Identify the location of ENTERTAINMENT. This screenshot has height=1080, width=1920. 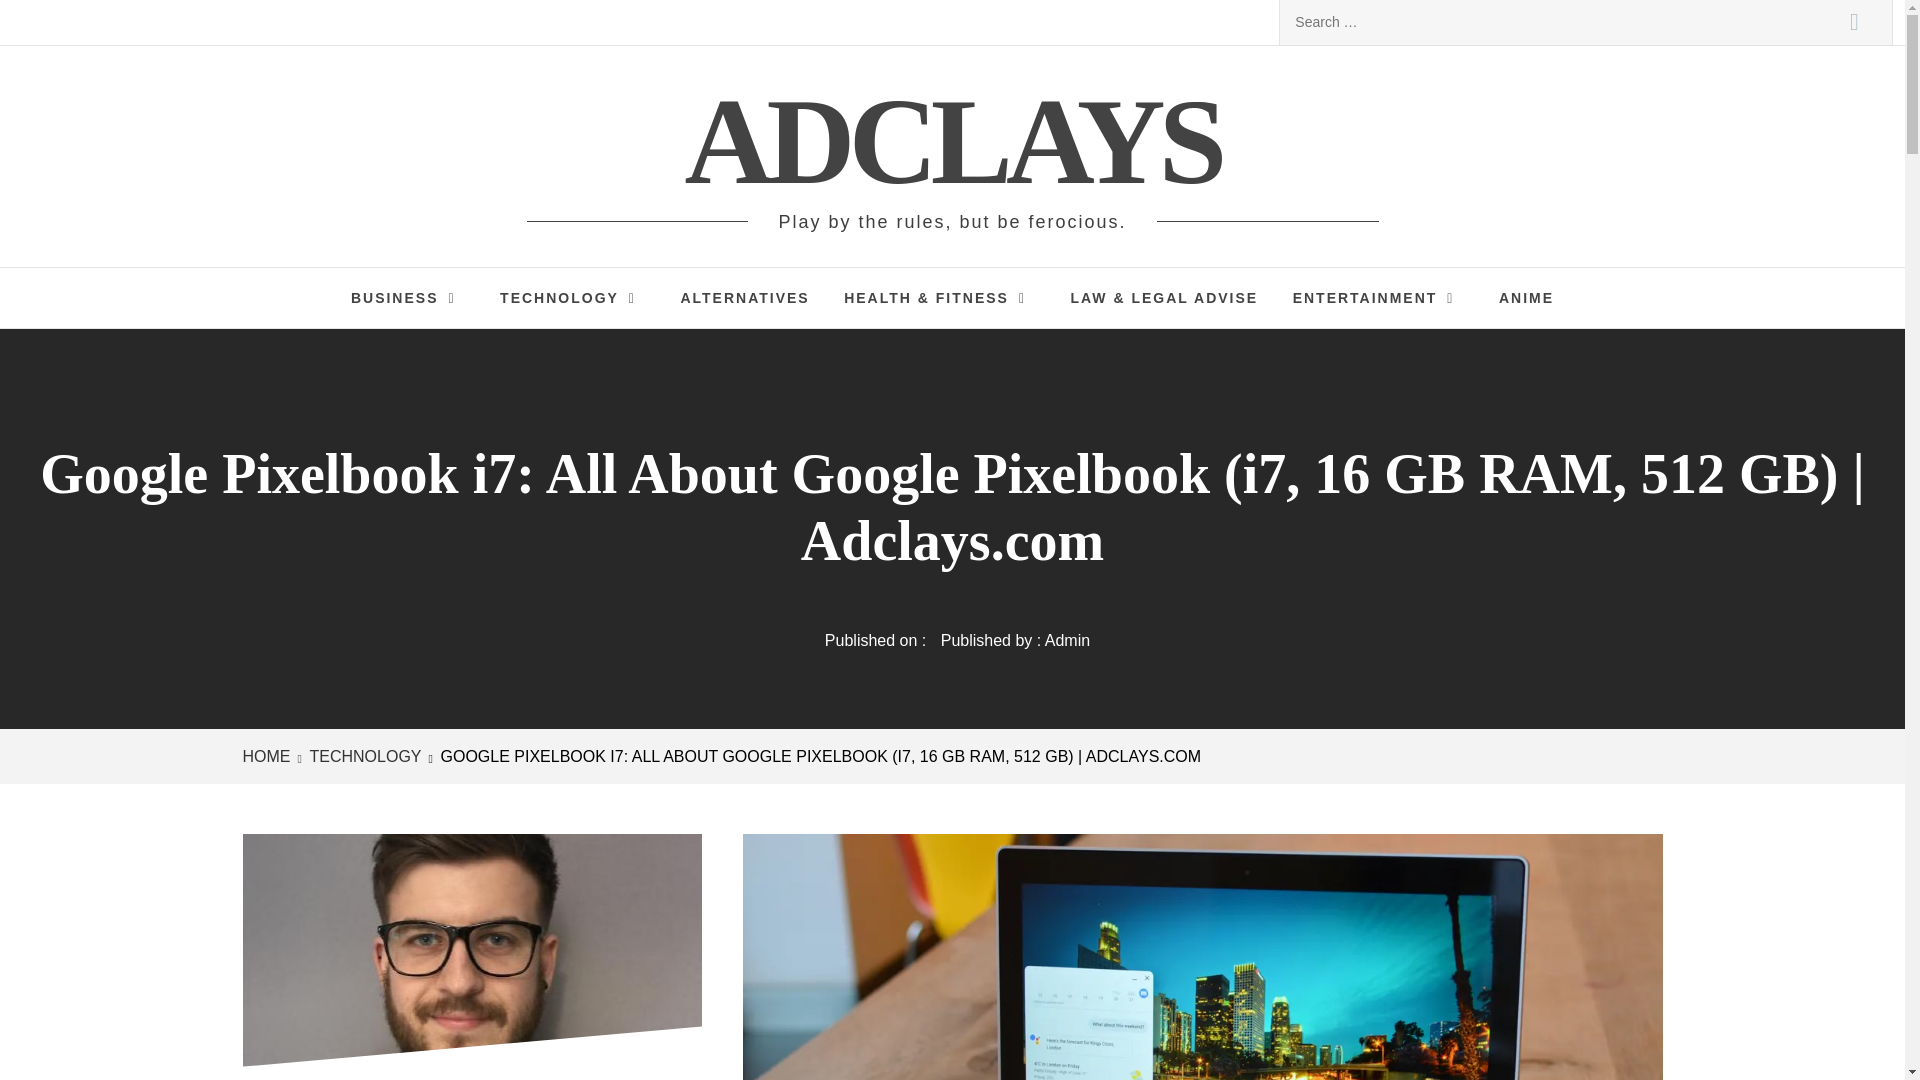
(1379, 298).